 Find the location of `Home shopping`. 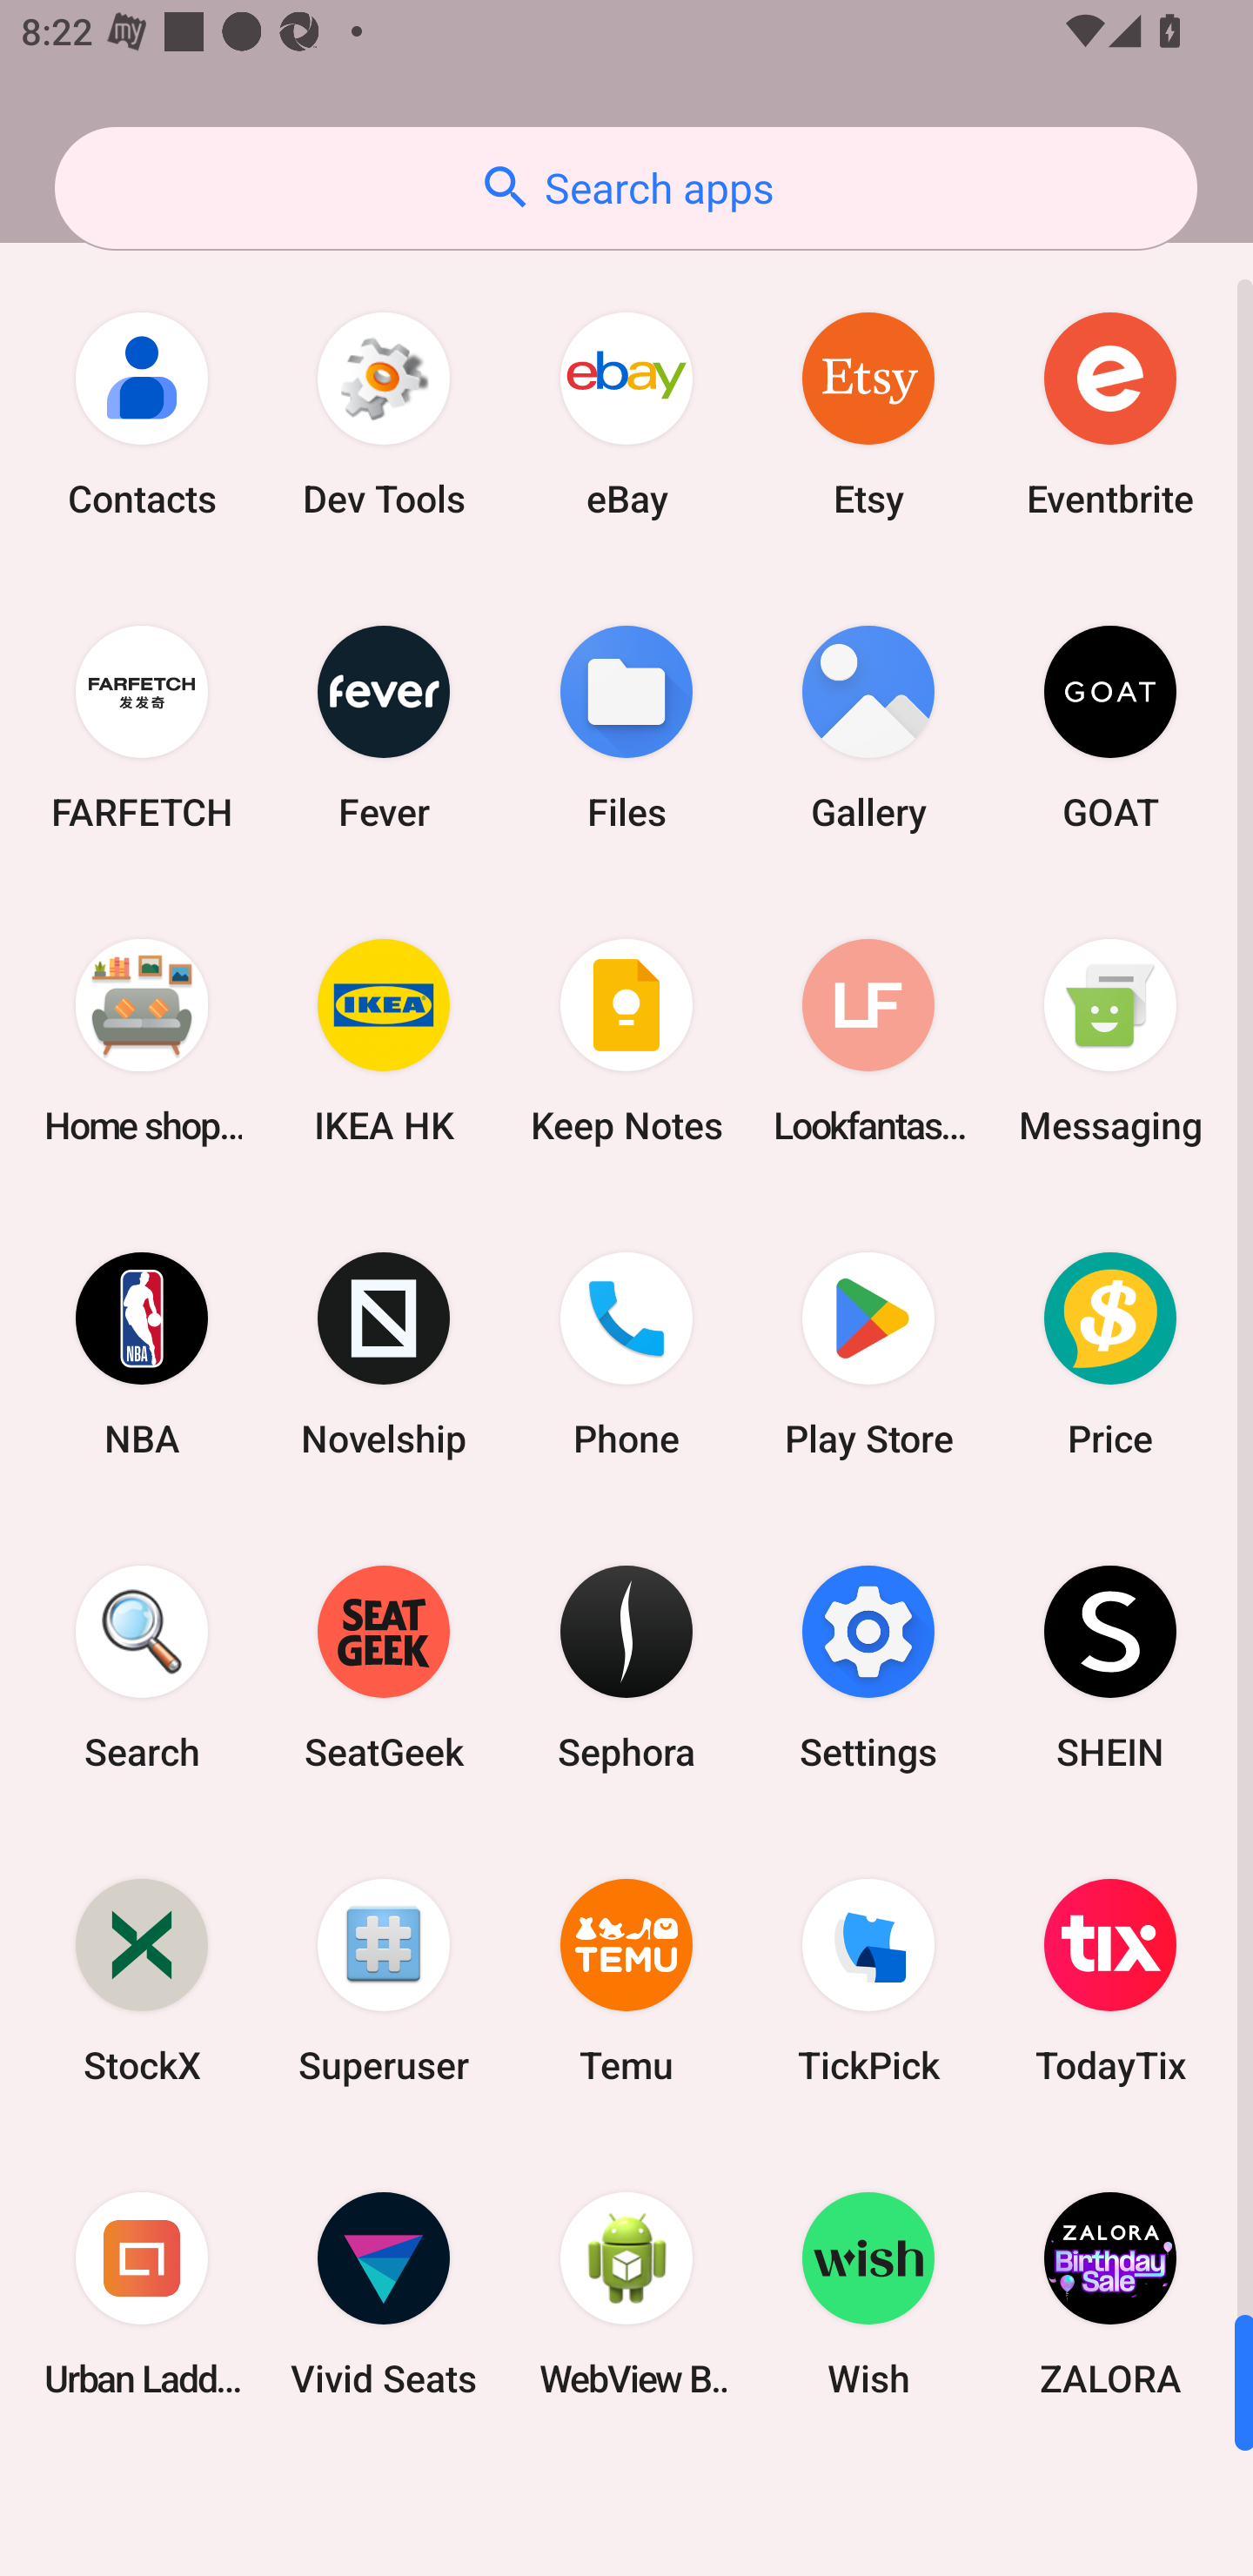

Home shopping is located at coordinates (142, 1041).